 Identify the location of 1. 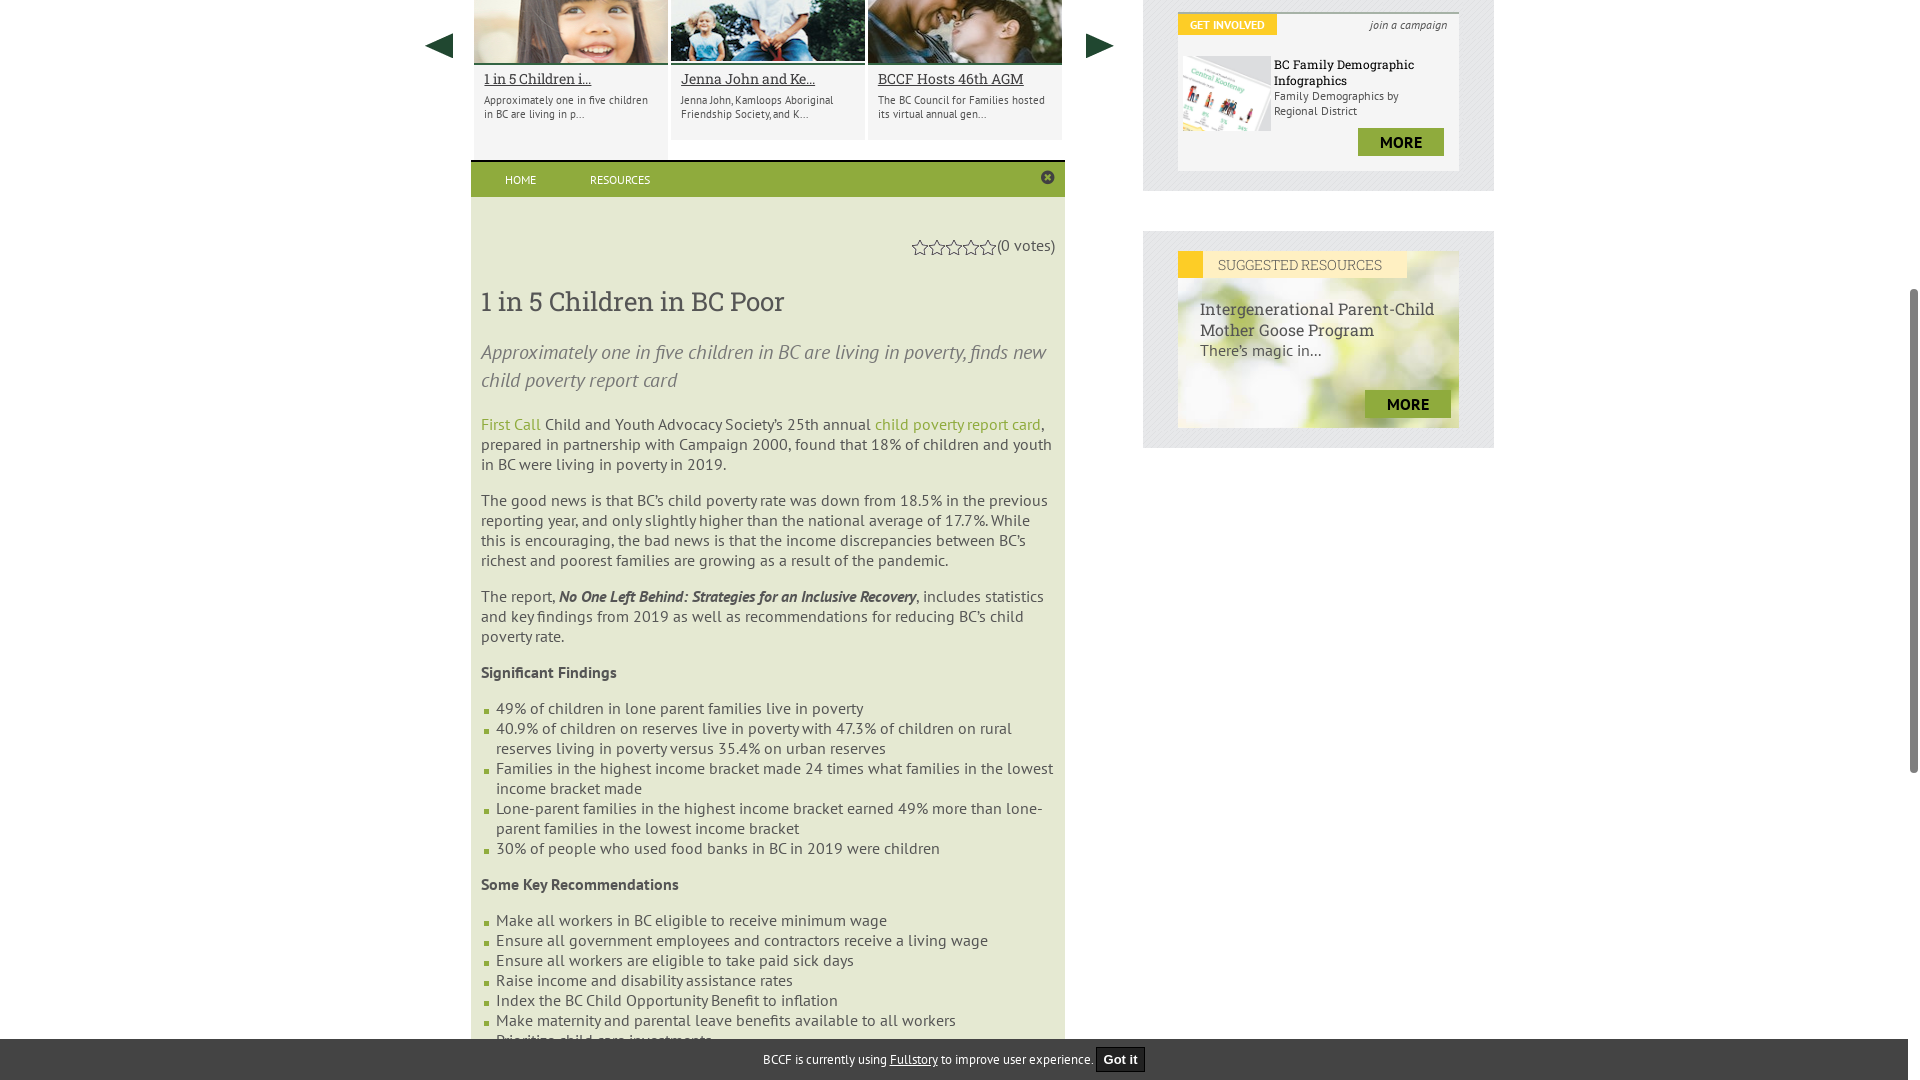
(920, 884).